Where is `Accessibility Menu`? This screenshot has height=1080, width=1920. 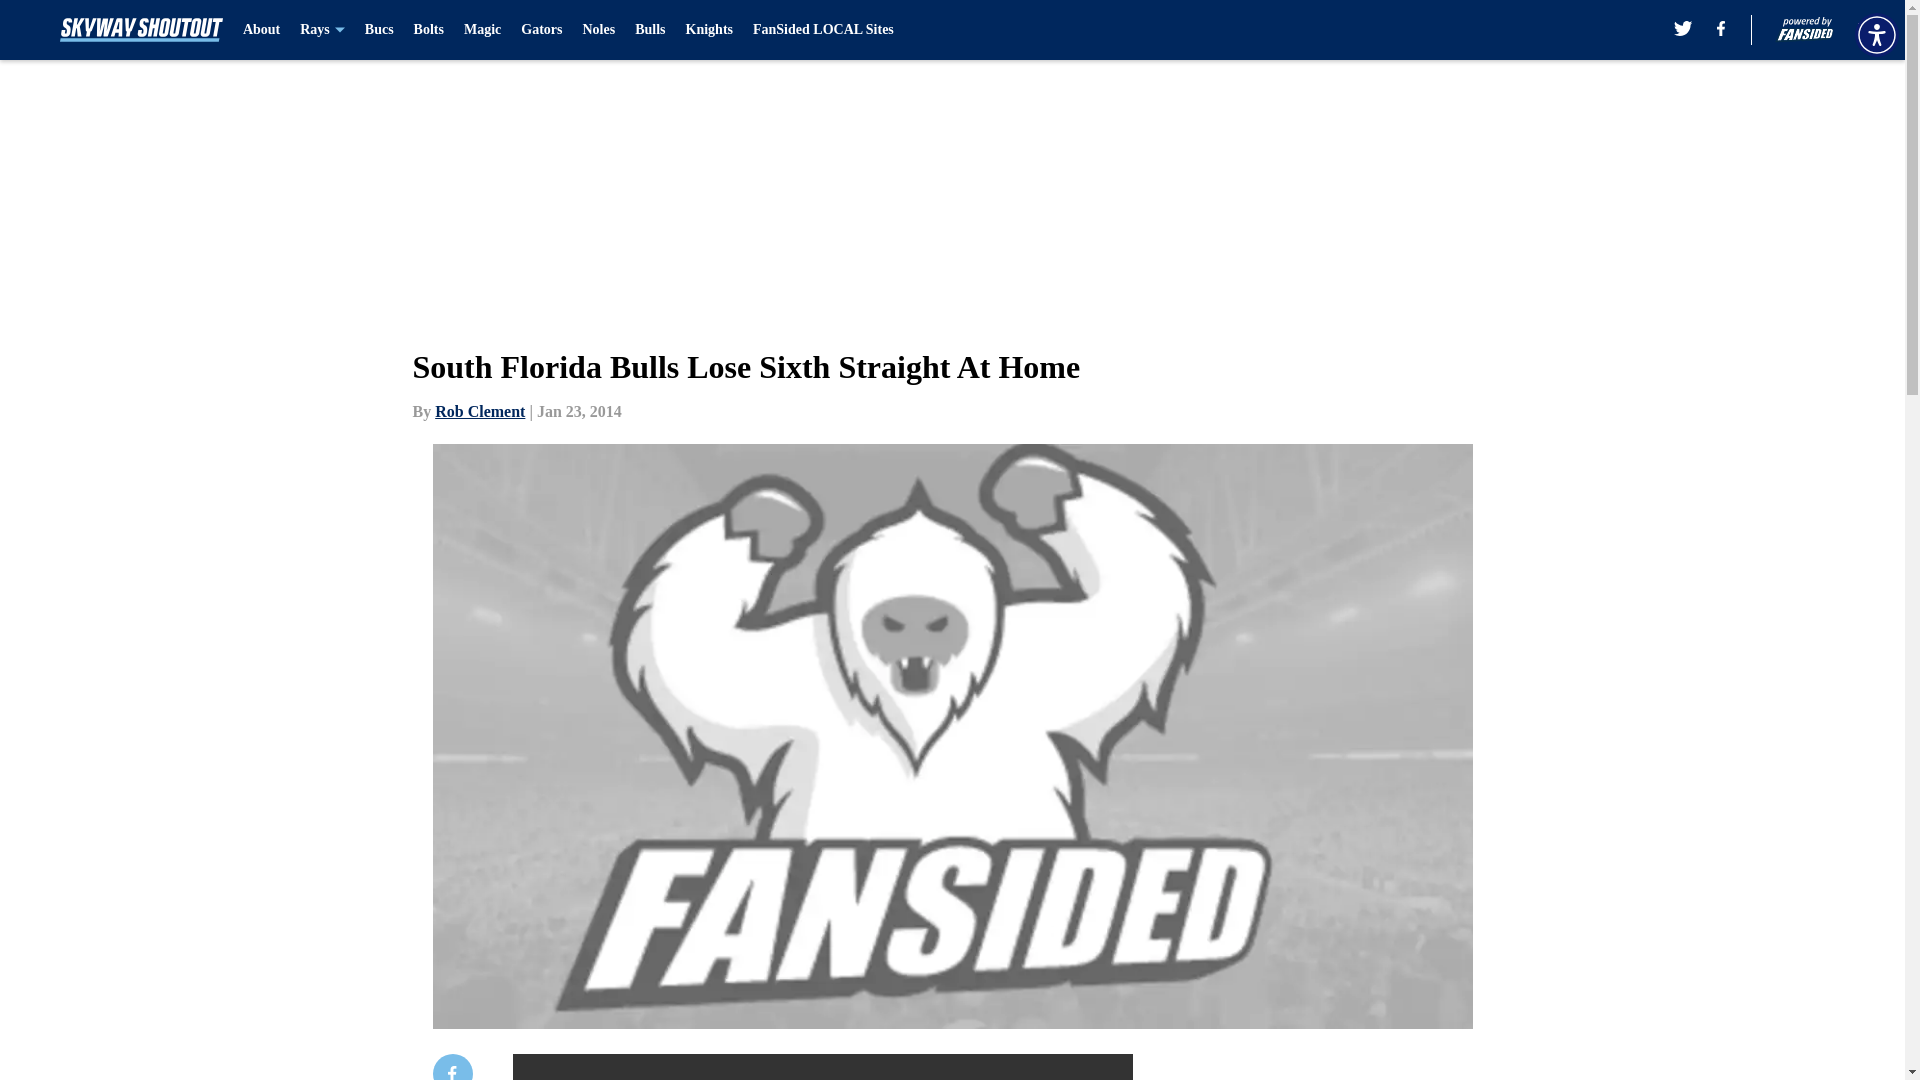
Accessibility Menu is located at coordinates (1876, 34).